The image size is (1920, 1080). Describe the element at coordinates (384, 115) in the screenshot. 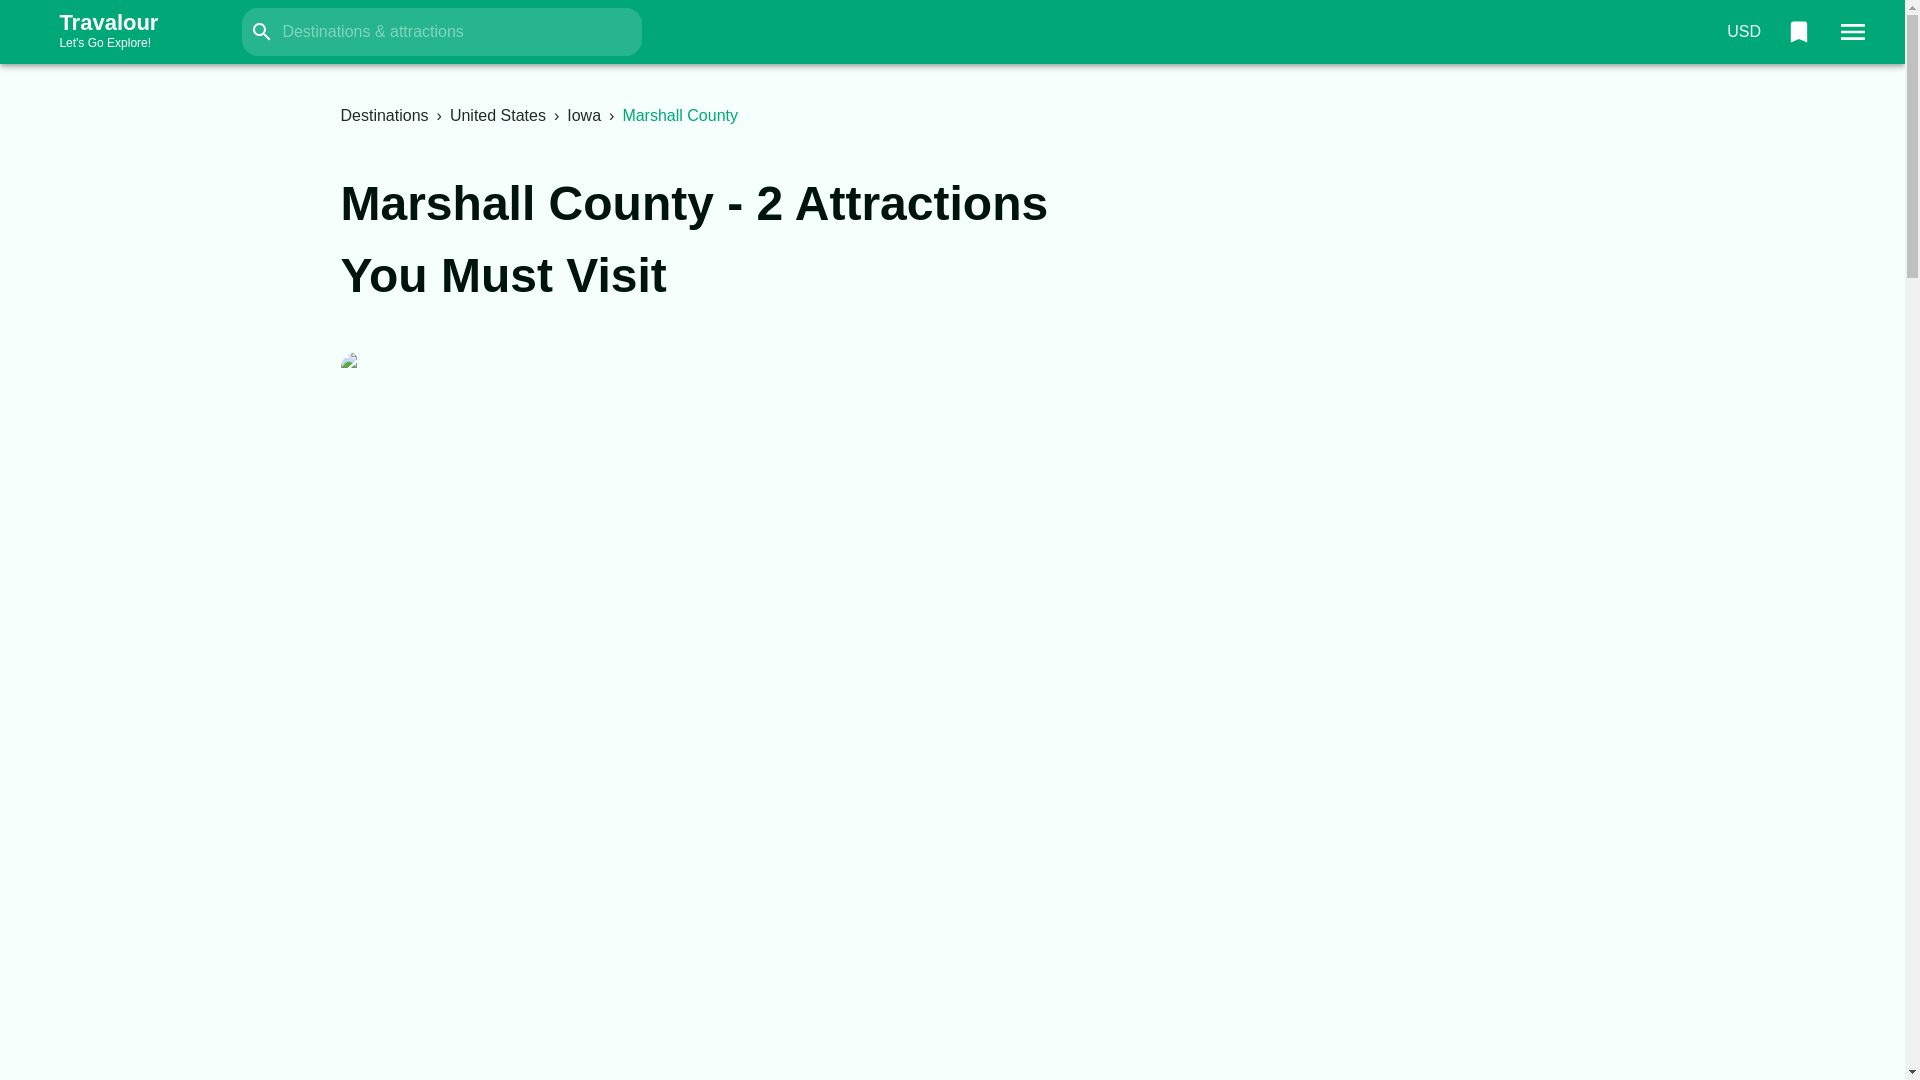

I see `USD` at that location.